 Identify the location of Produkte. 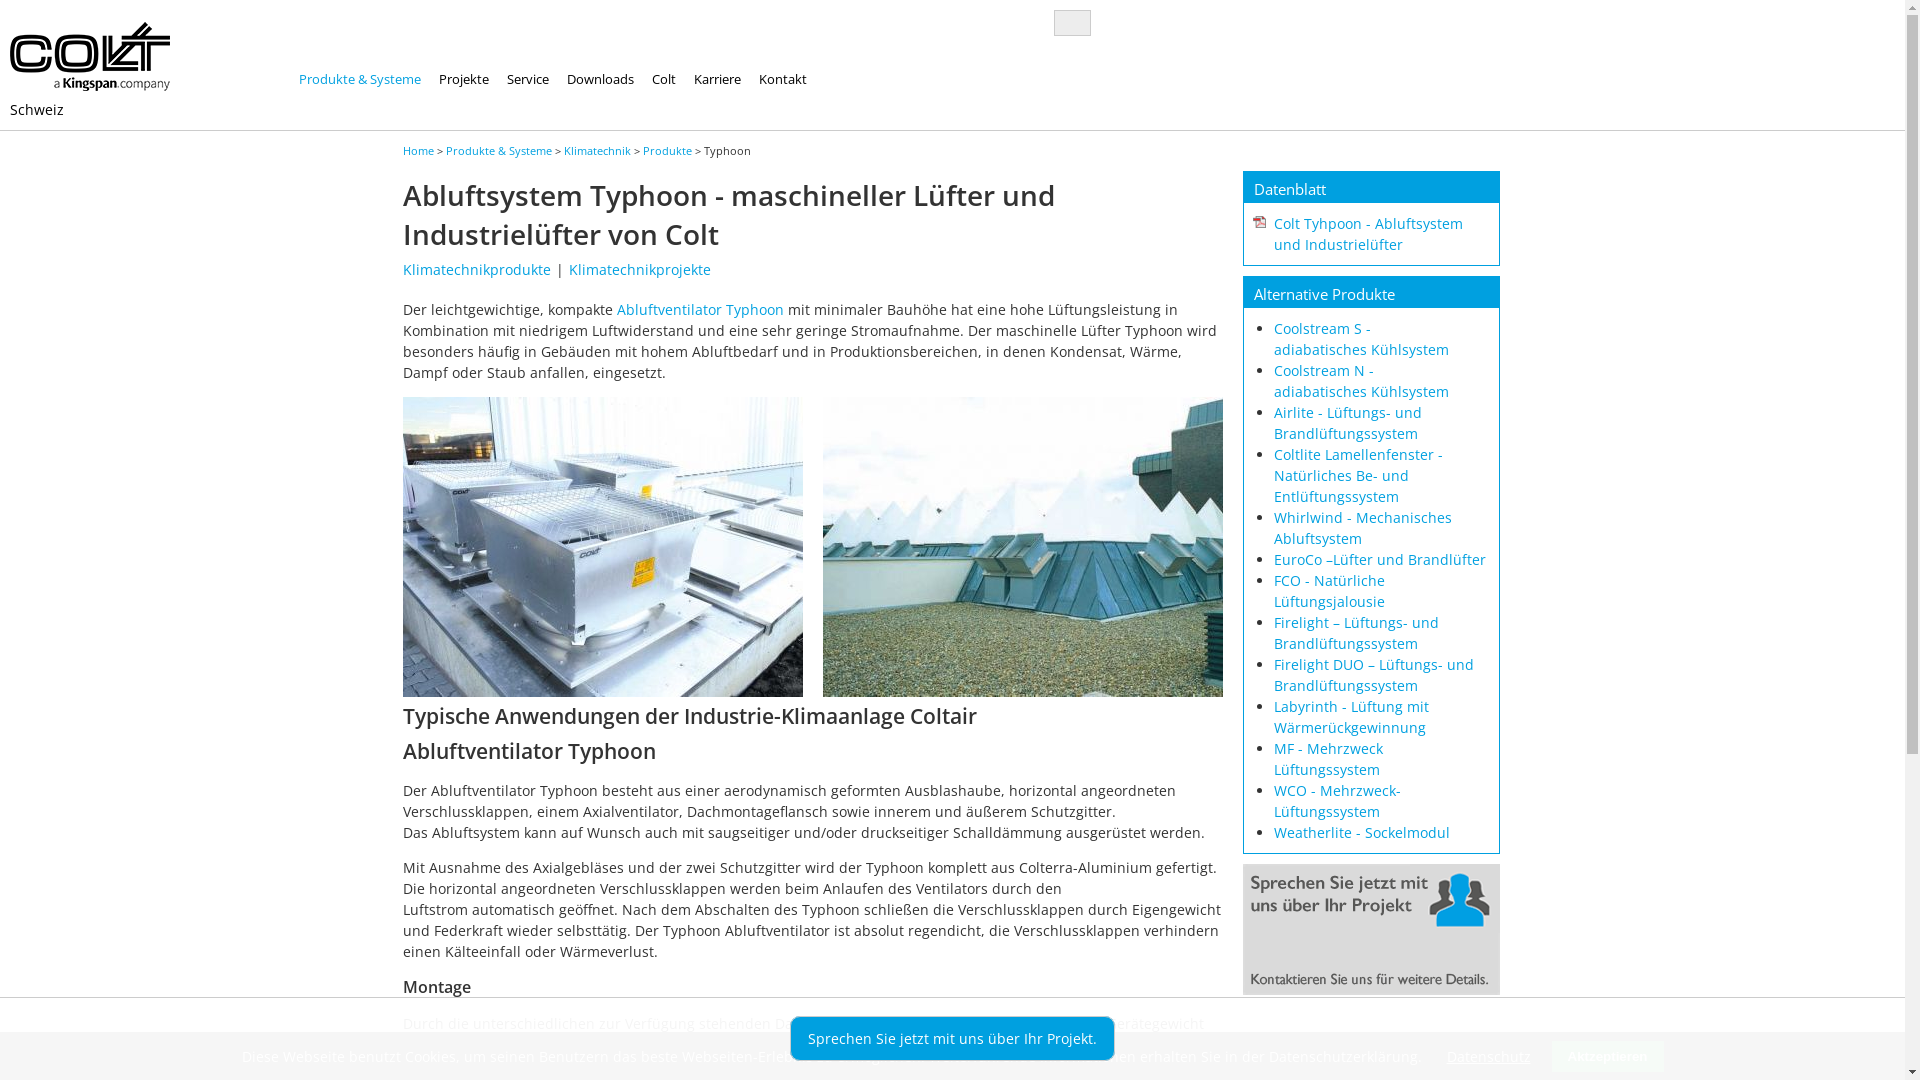
(666, 150).